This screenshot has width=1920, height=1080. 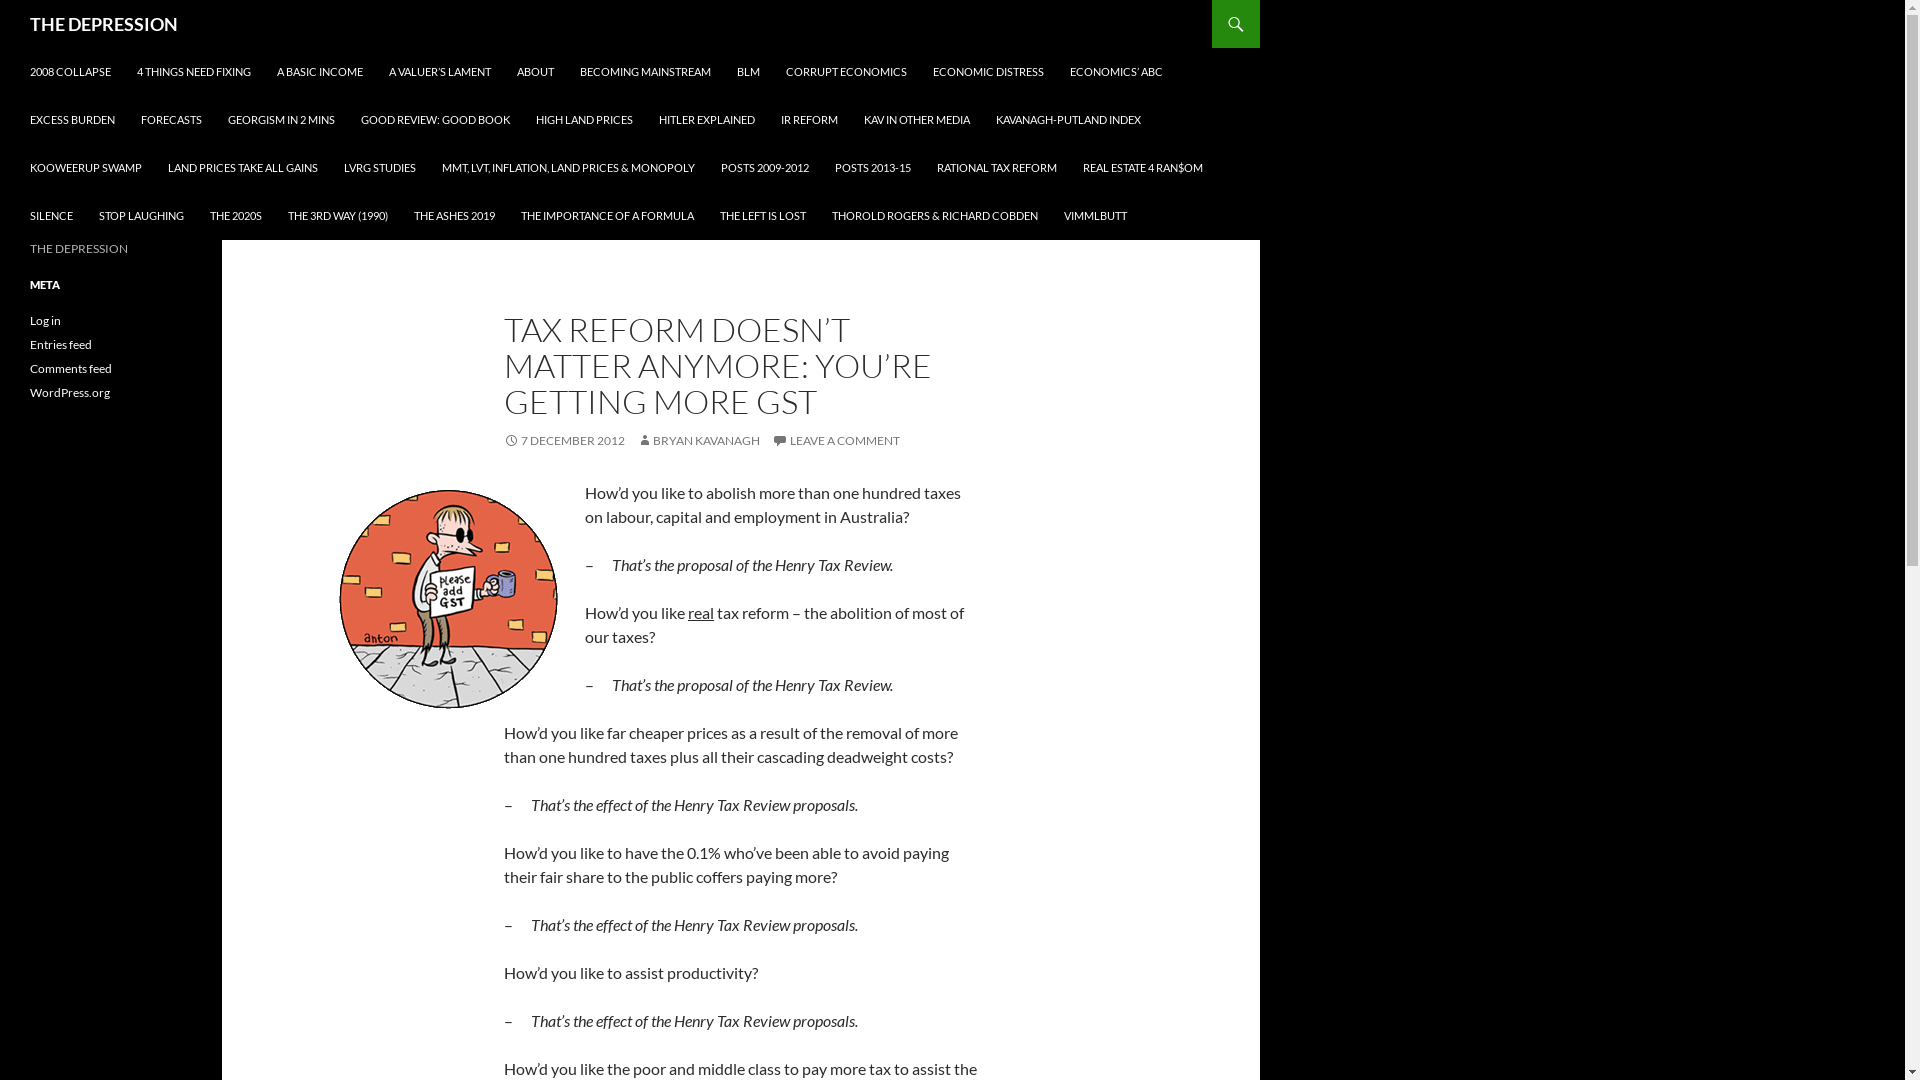 I want to click on Entries feed, so click(x=61, y=344).